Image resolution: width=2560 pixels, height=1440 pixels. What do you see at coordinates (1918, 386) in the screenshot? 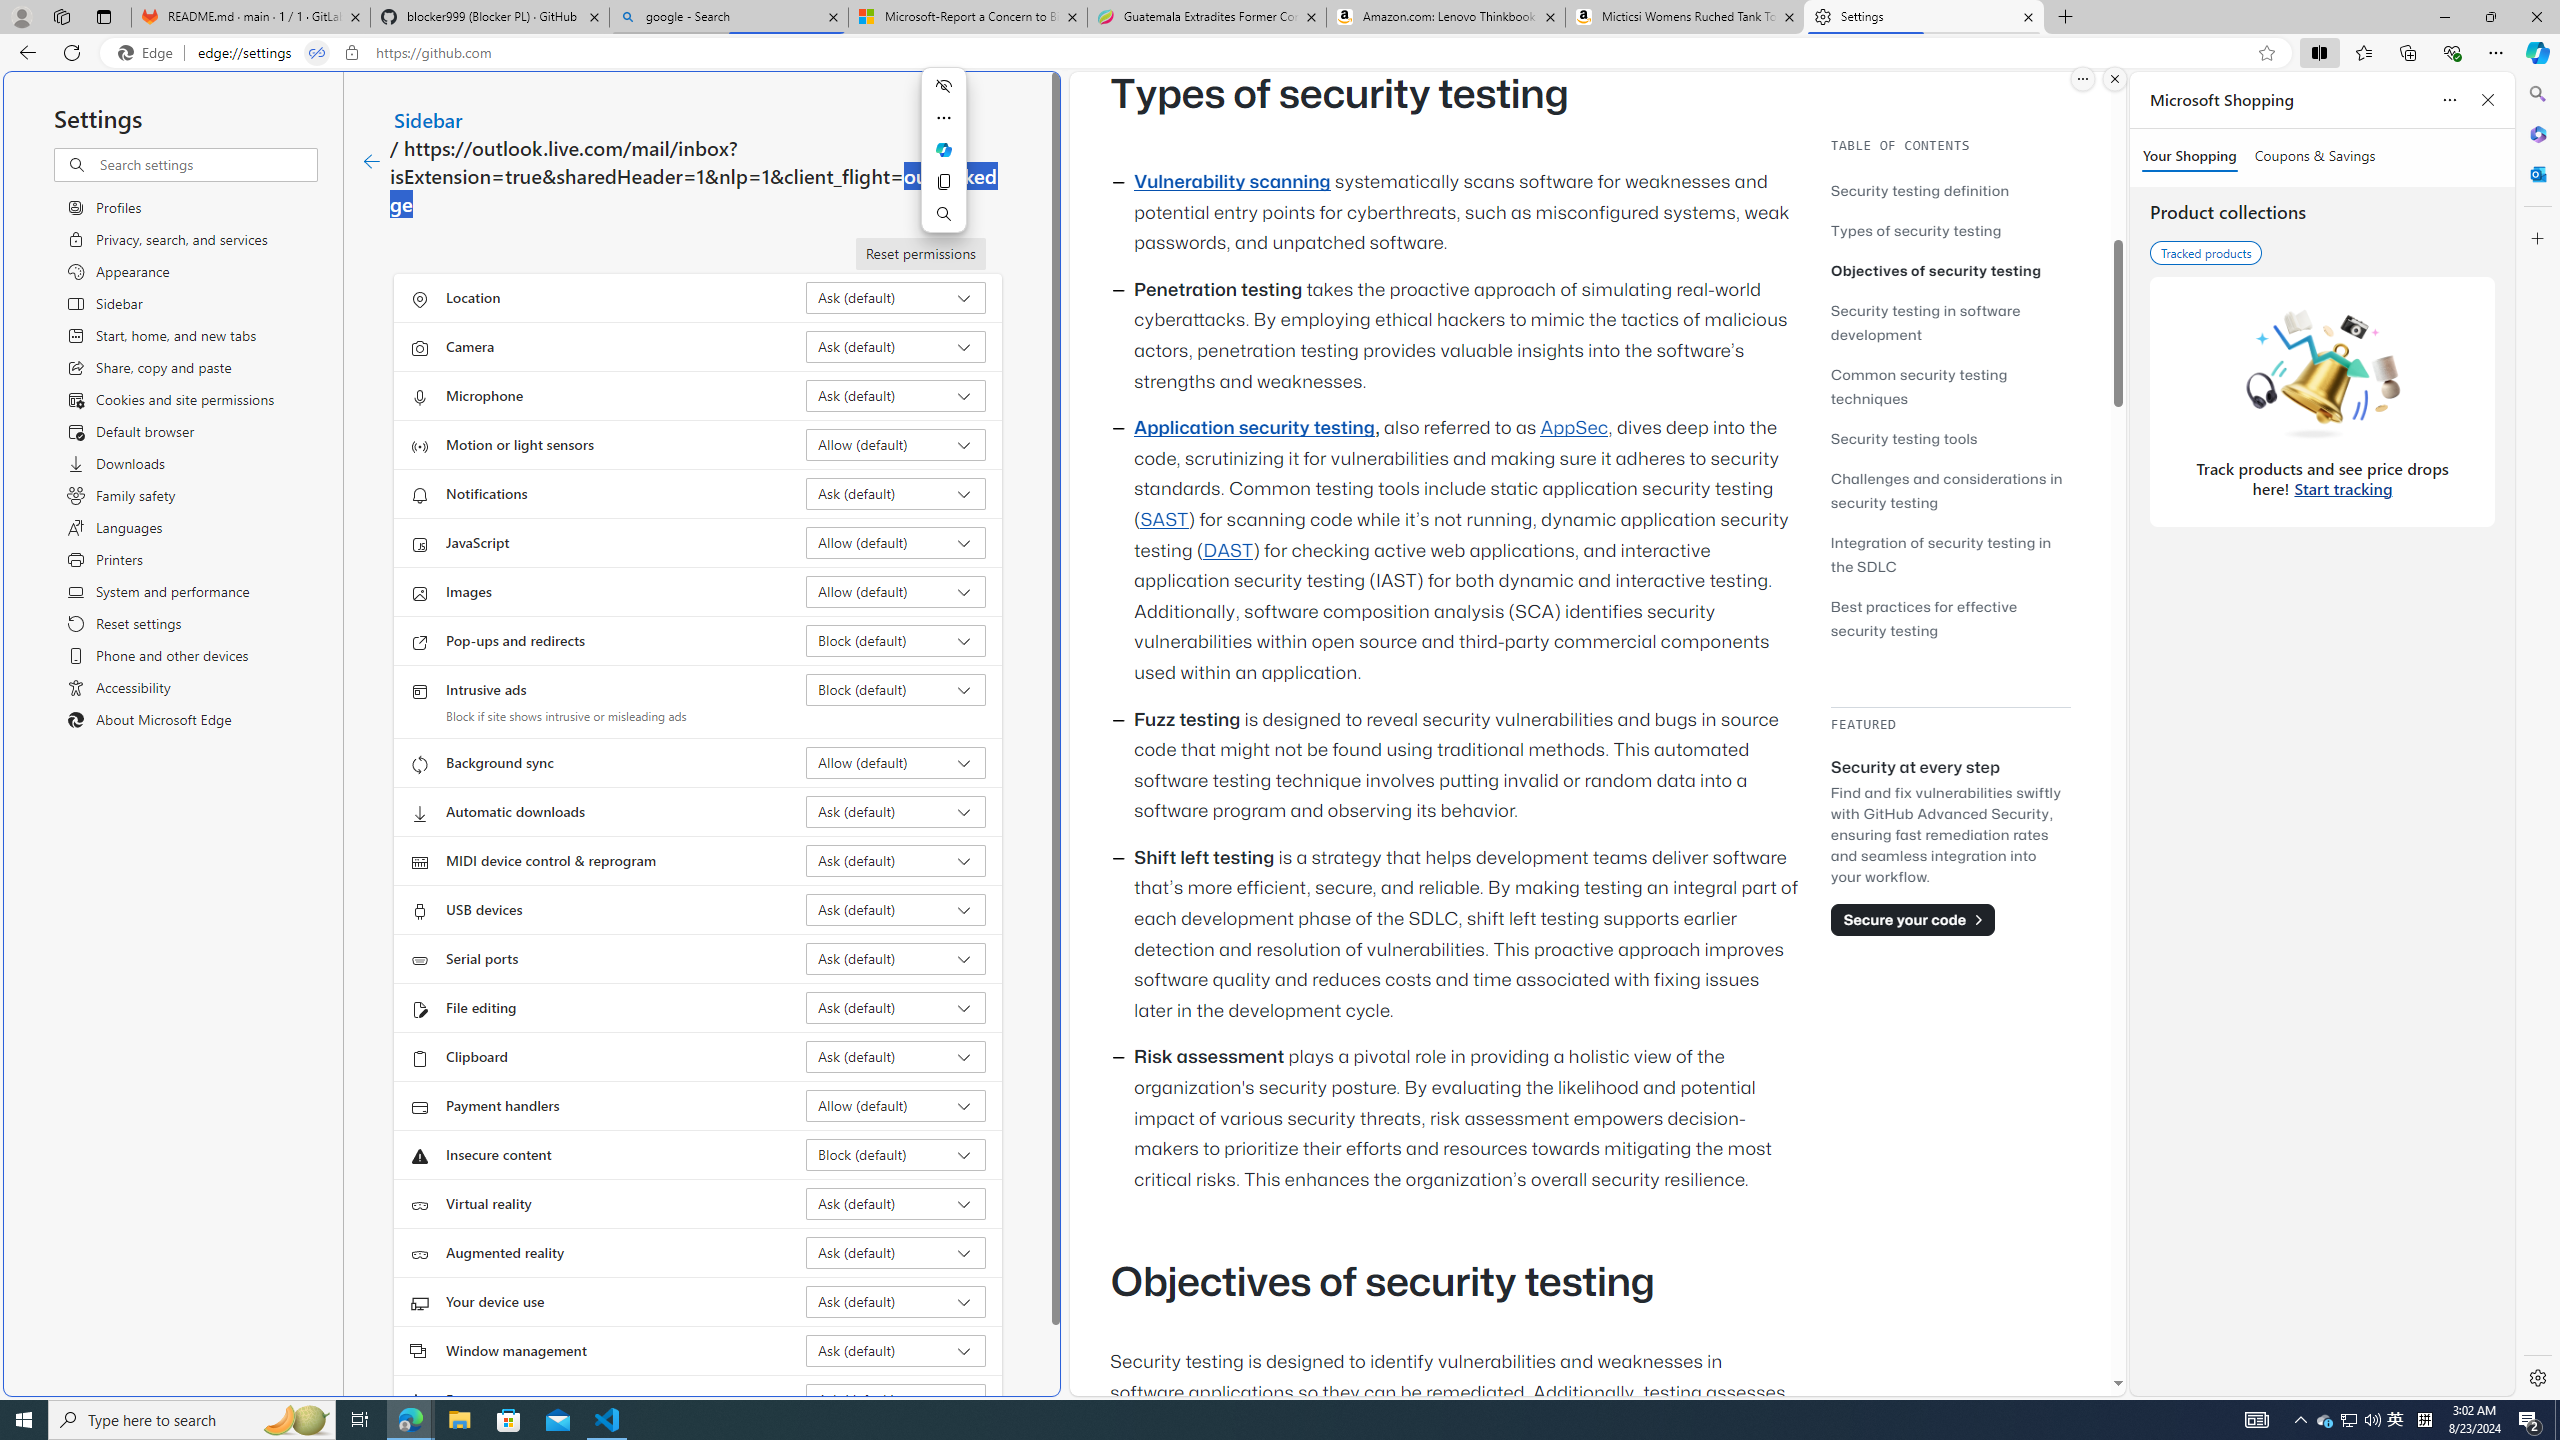
I see `Common security testing techniques` at bounding box center [1918, 386].